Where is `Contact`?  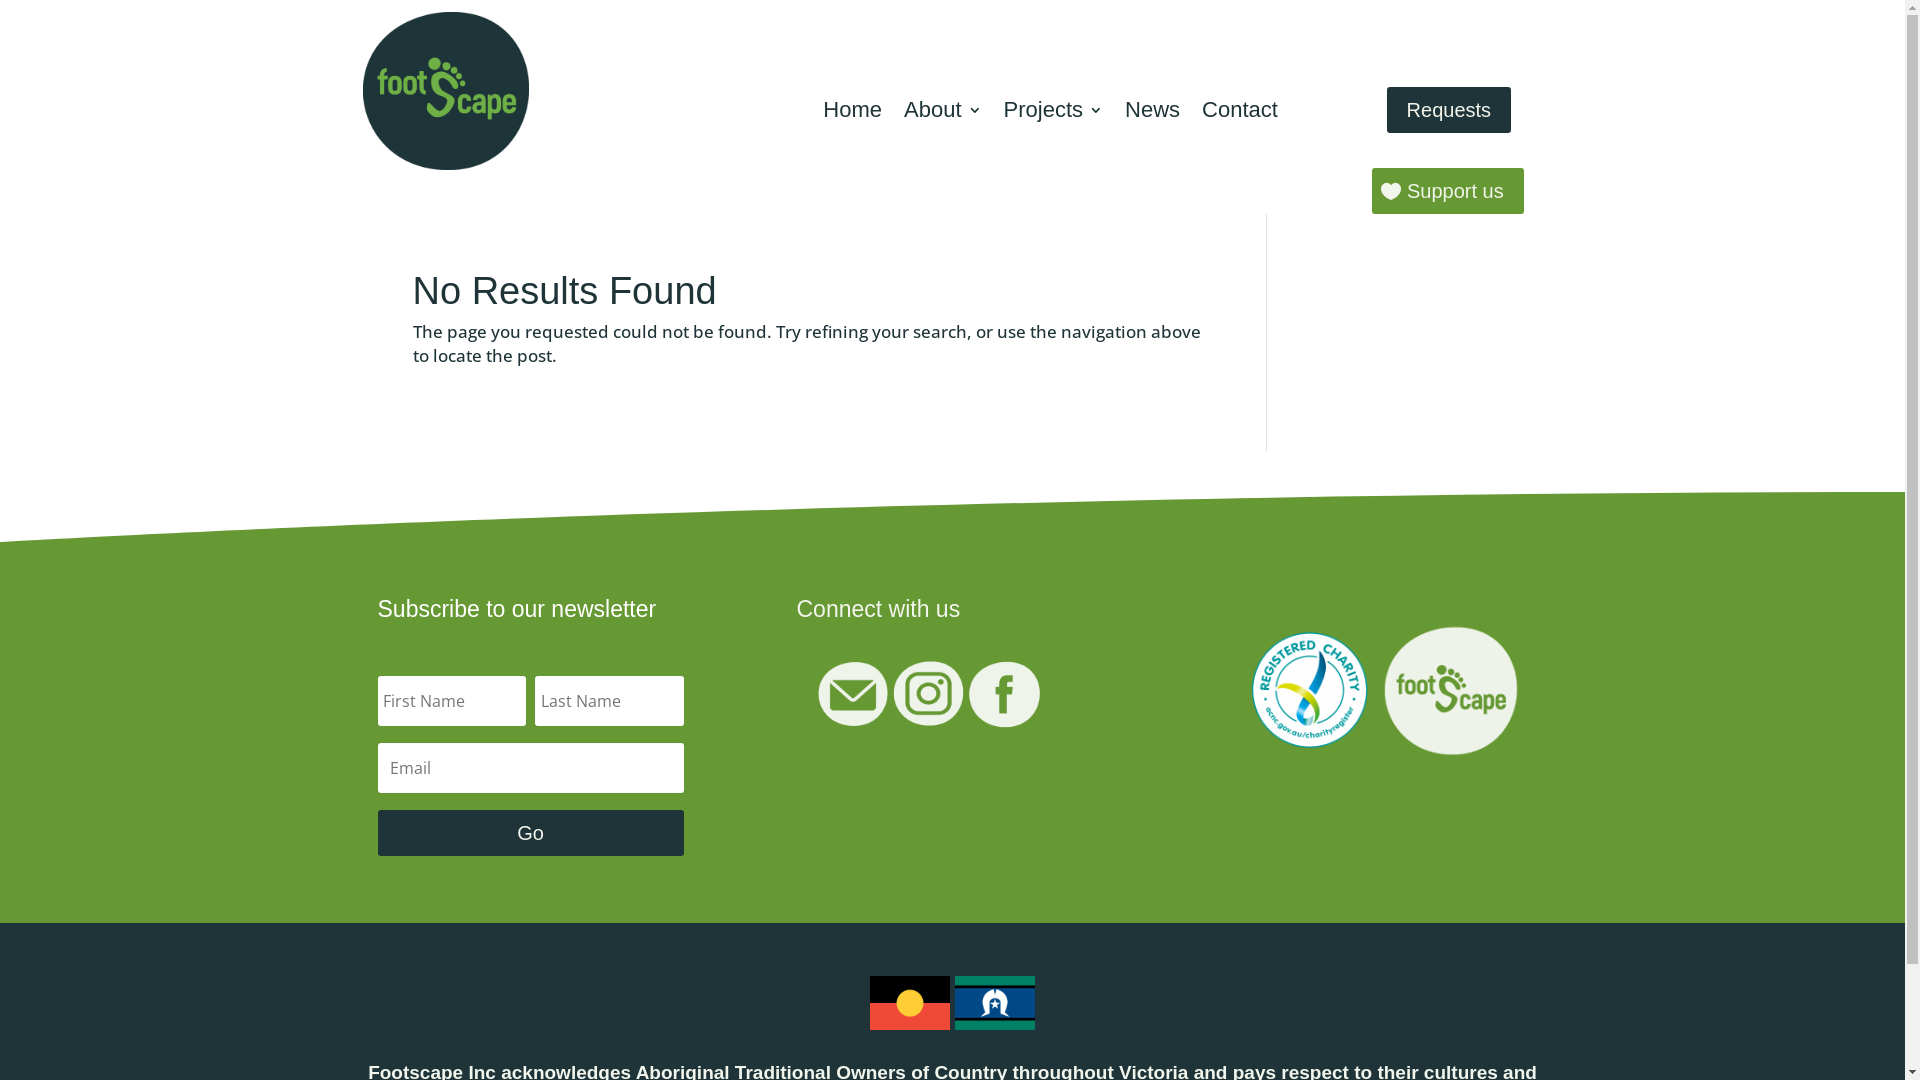 Contact is located at coordinates (1240, 120).